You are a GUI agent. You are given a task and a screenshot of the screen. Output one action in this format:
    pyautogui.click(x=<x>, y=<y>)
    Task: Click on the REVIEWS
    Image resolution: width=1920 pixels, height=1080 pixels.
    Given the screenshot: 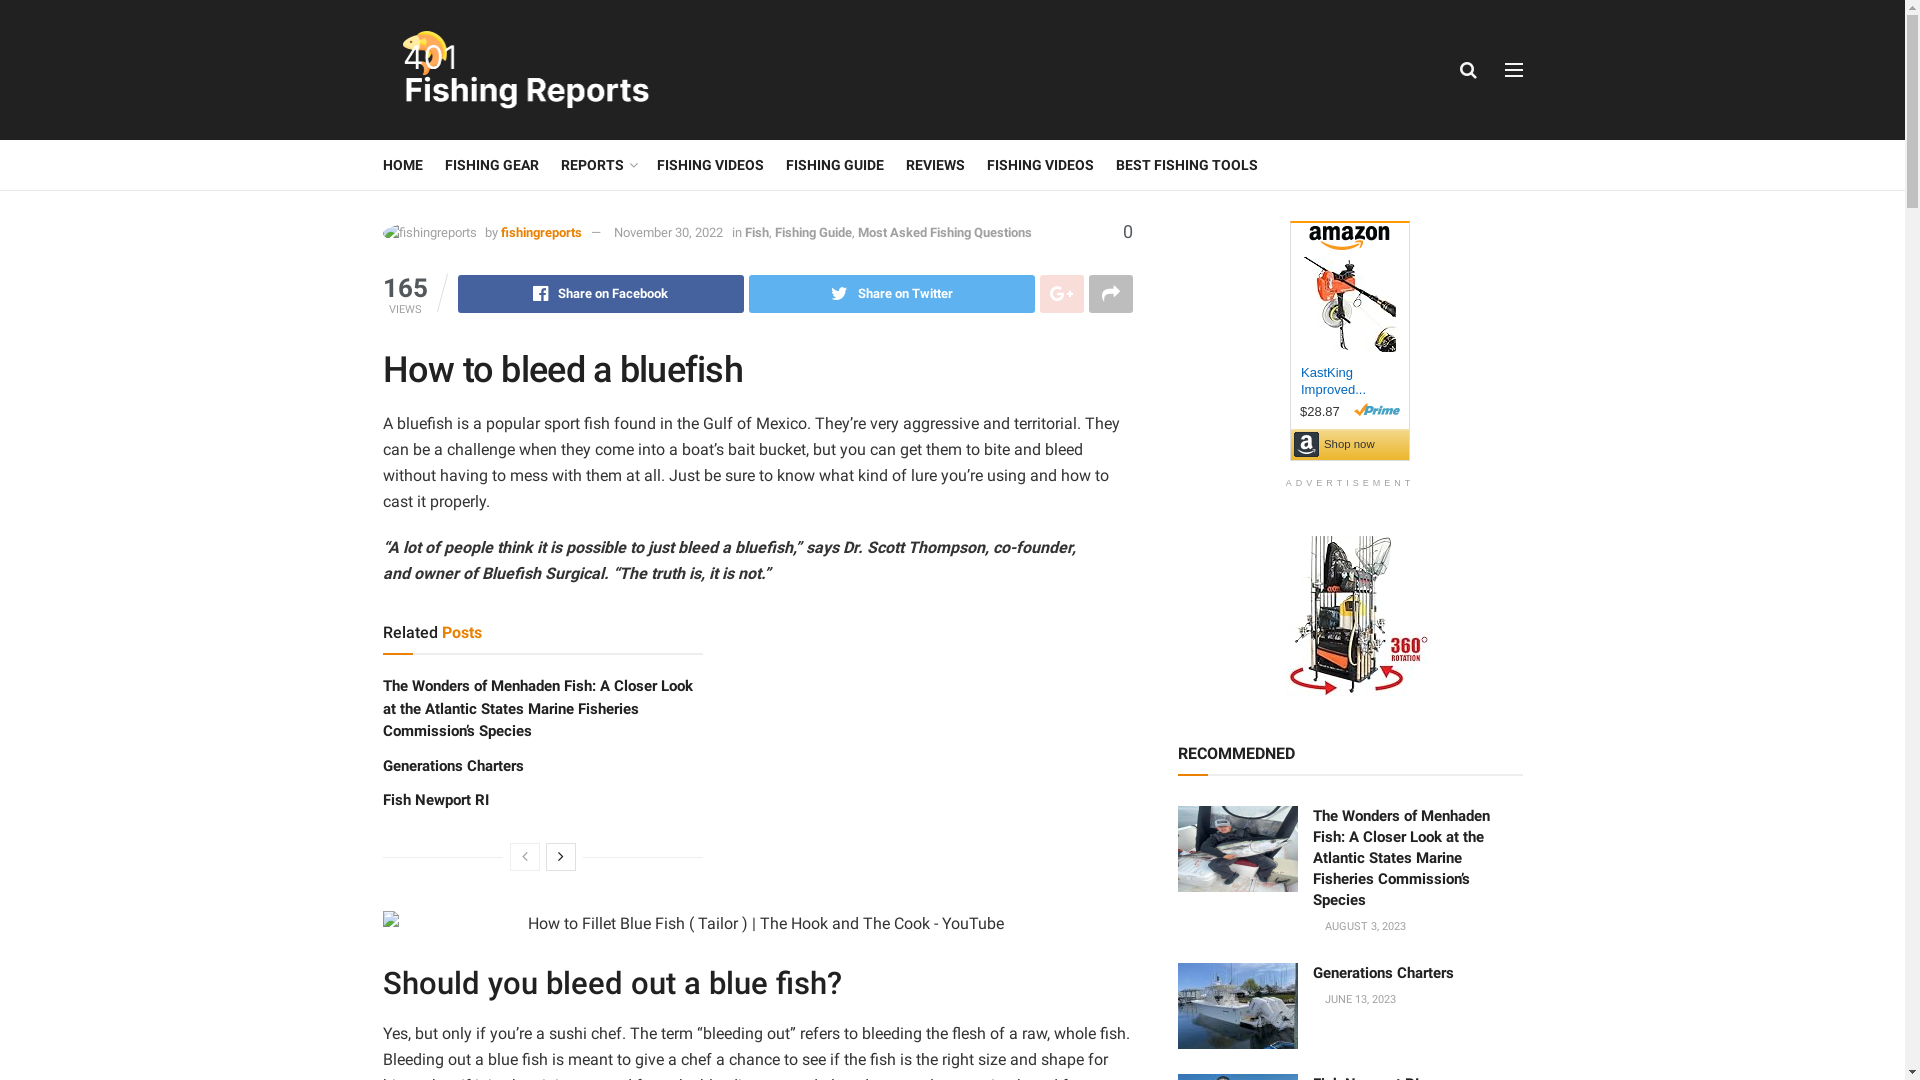 What is the action you would take?
    pyautogui.click(x=935, y=165)
    